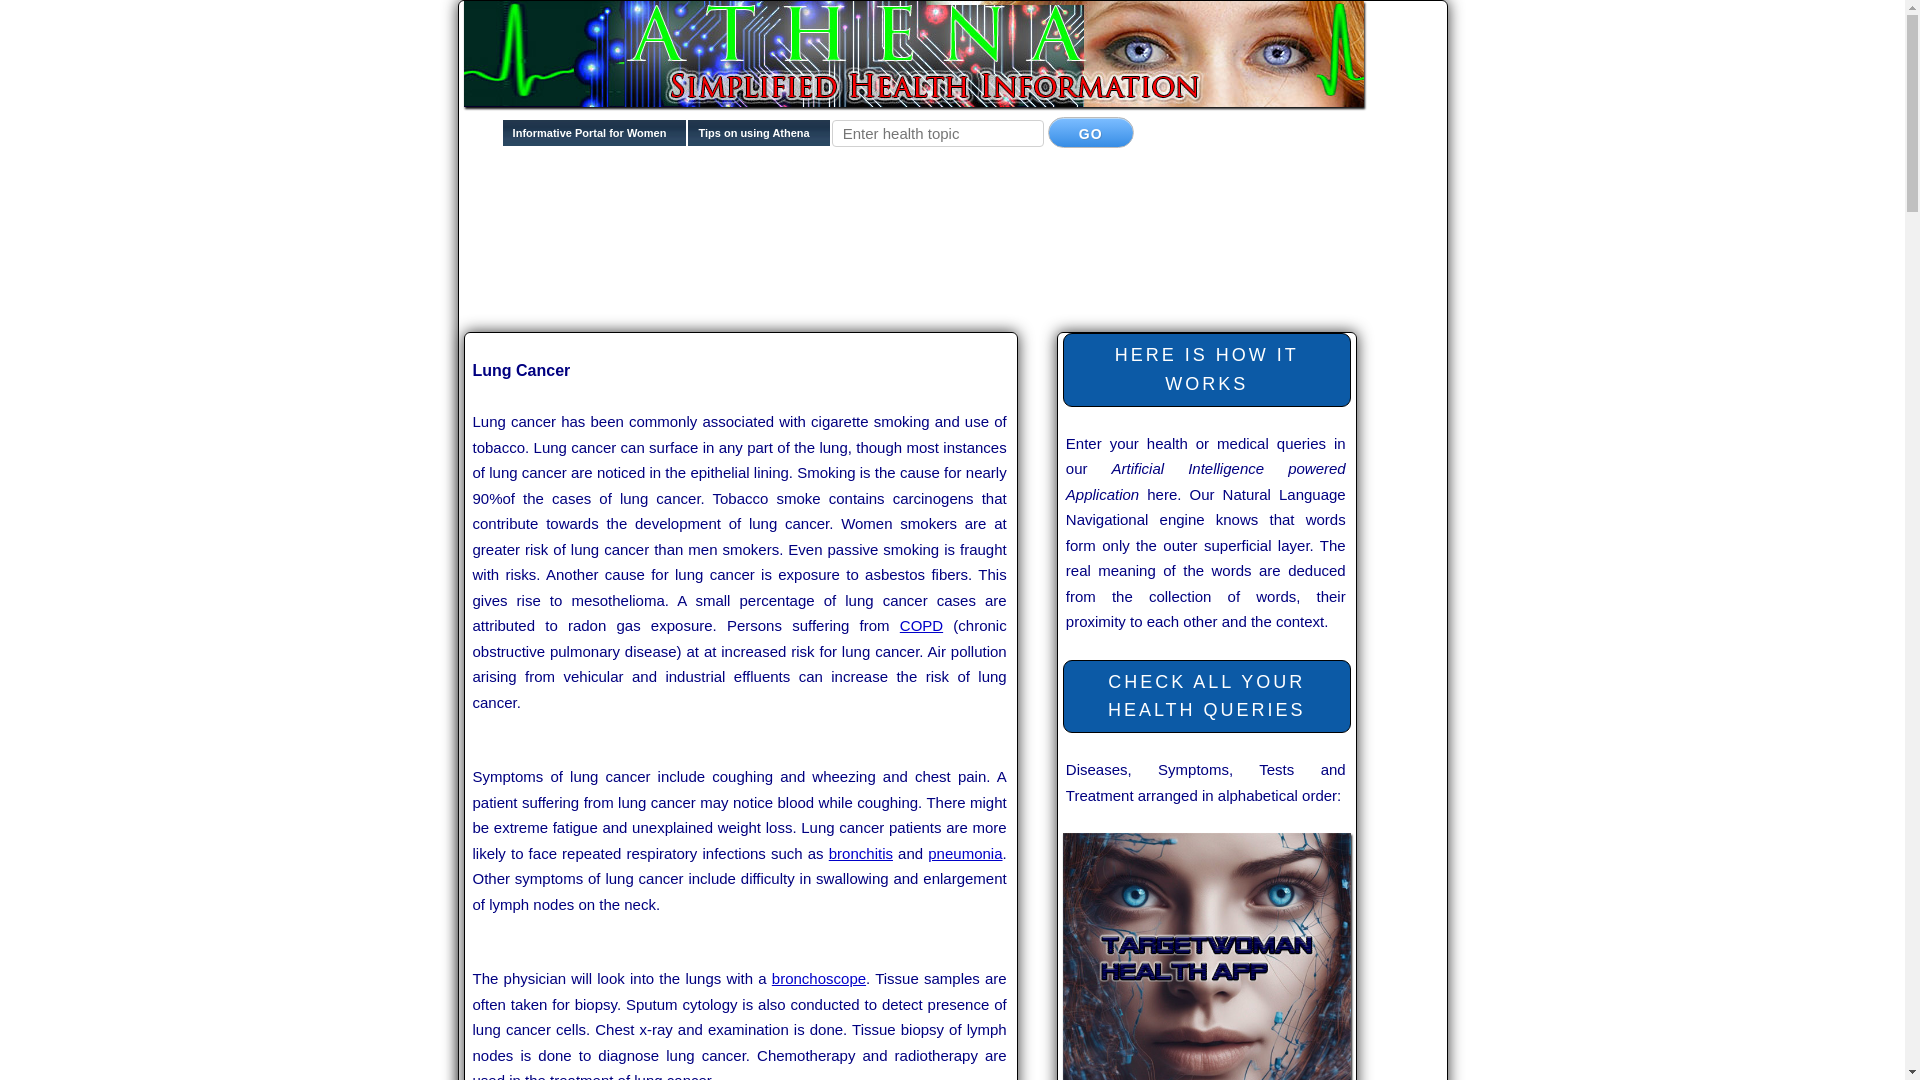 The height and width of the screenshot is (1080, 1920). I want to click on Advertisement, so click(828, 294).